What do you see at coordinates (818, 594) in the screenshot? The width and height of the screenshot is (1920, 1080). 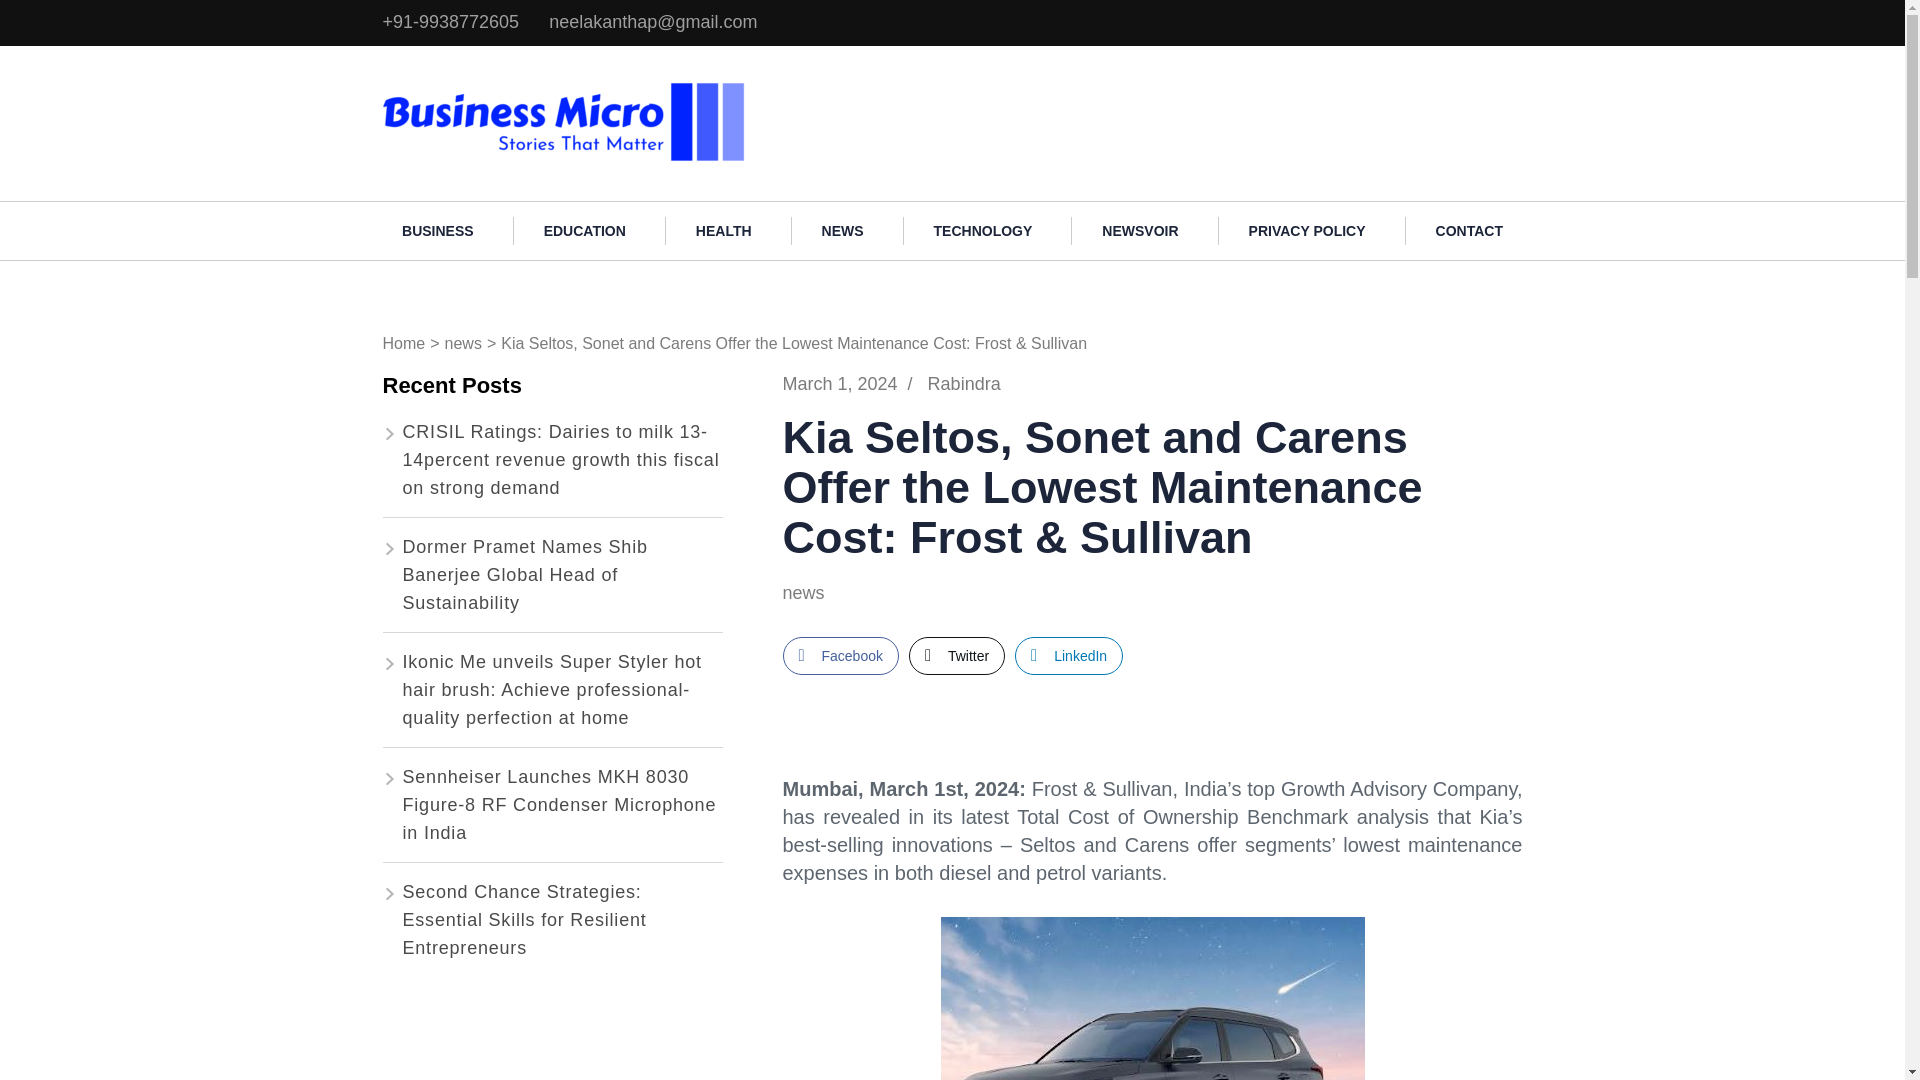 I see `news` at bounding box center [818, 594].